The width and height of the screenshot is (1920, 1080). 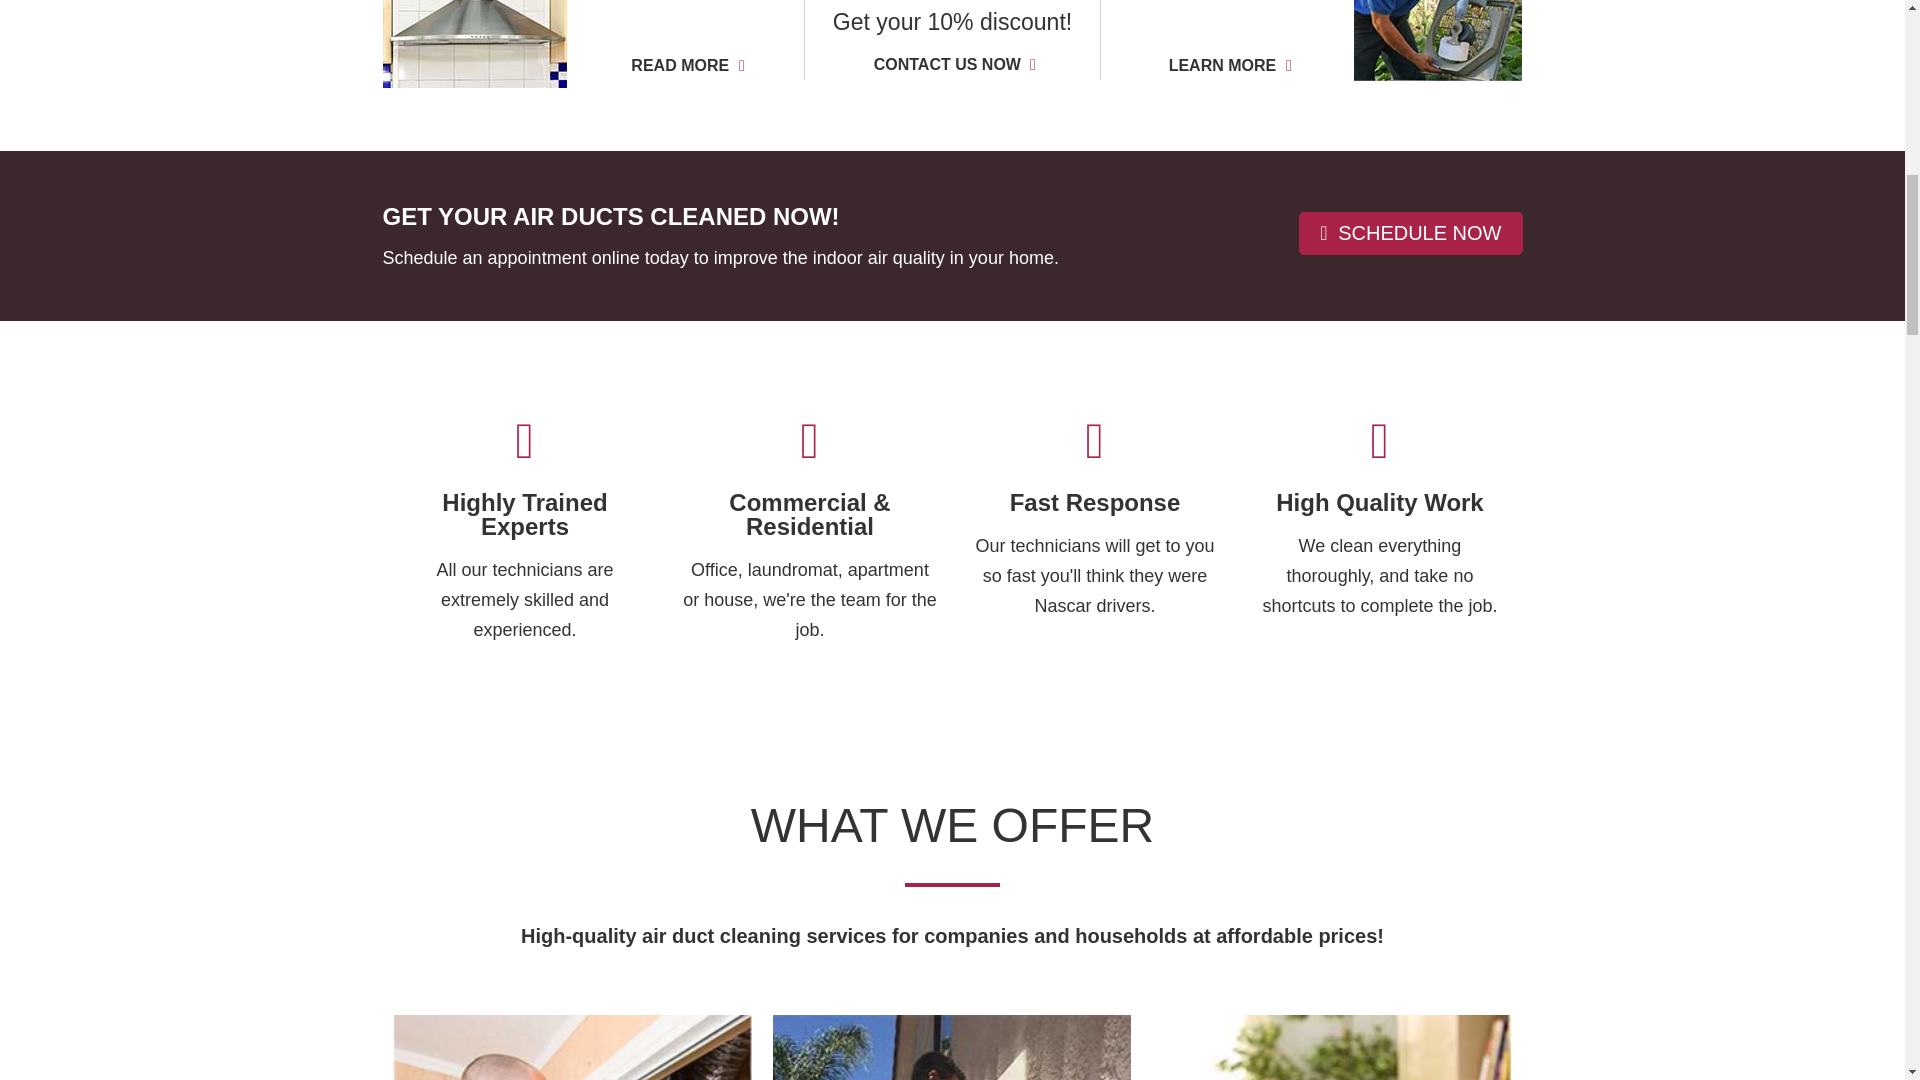 I want to click on CONTACT US NOW, so click(x=952, y=64).